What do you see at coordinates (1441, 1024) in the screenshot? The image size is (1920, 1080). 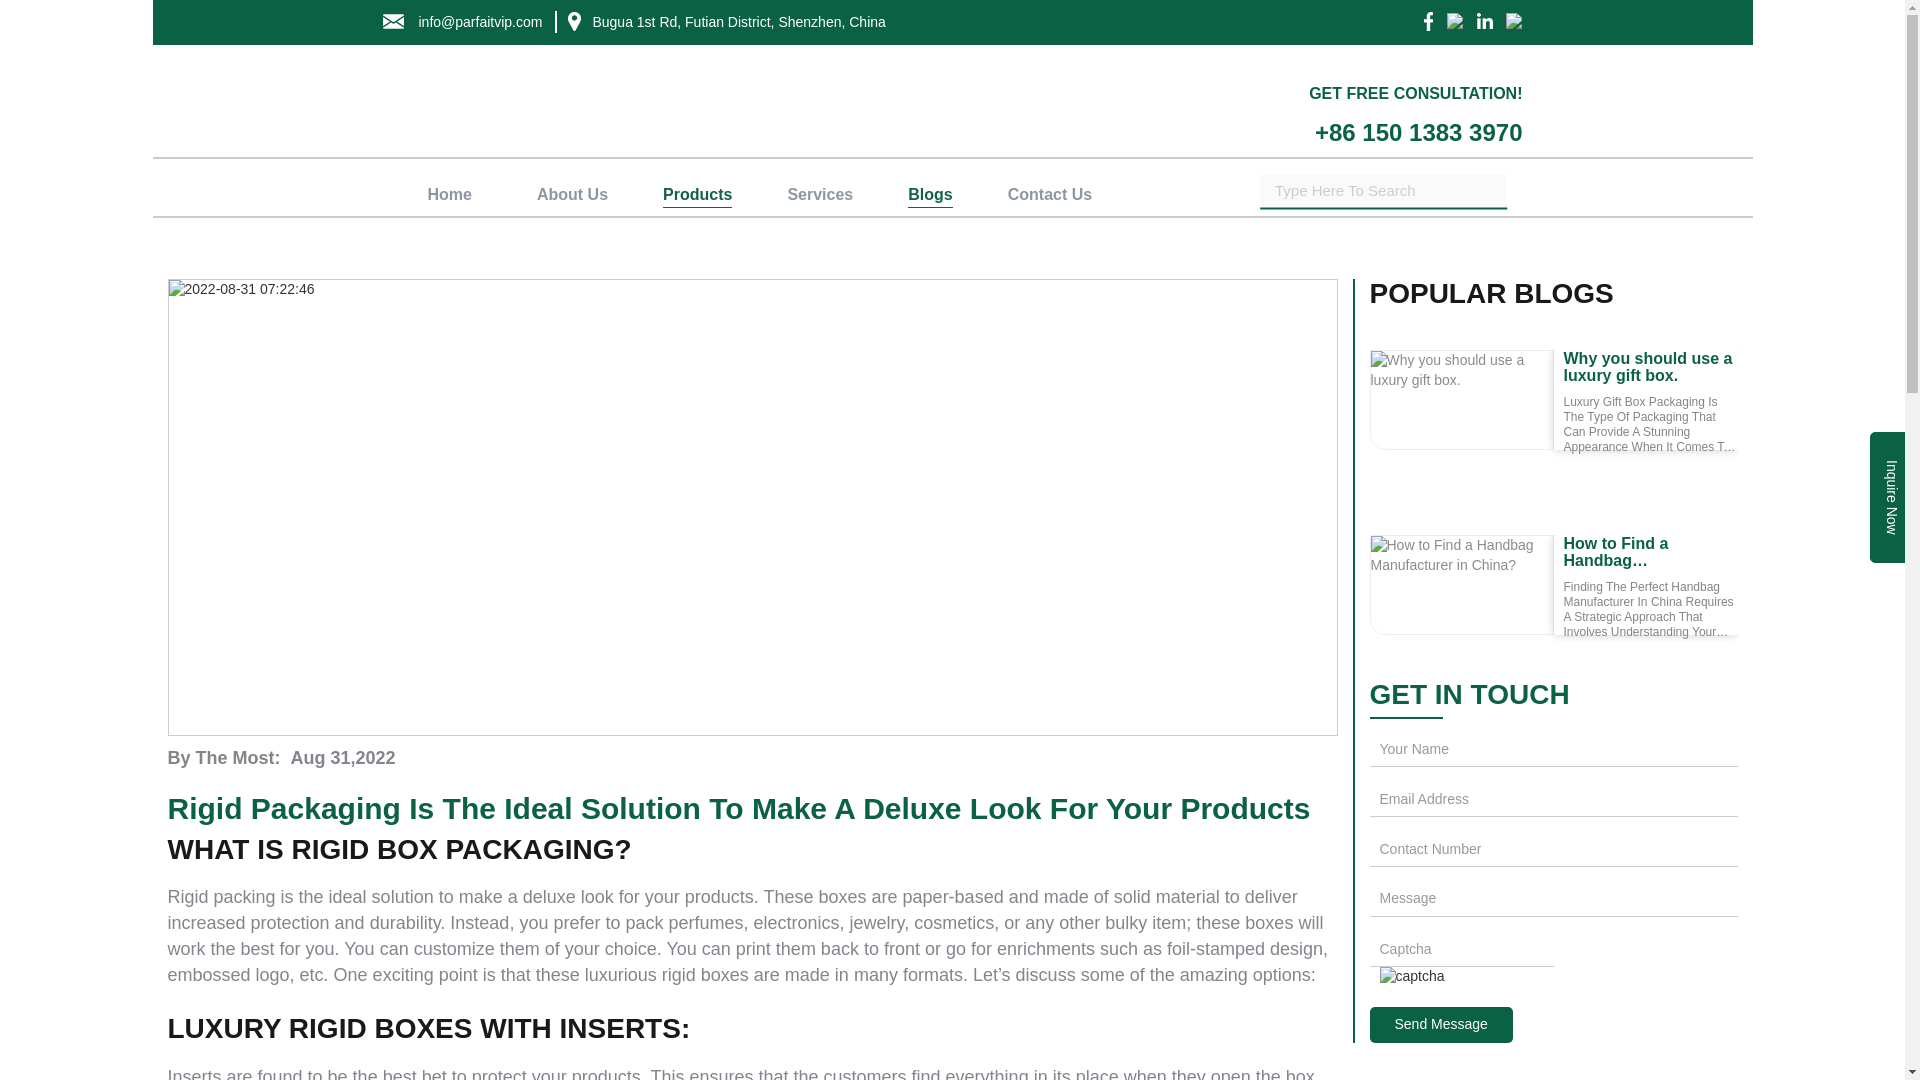 I see `Submit` at bounding box center [1441, 1024].